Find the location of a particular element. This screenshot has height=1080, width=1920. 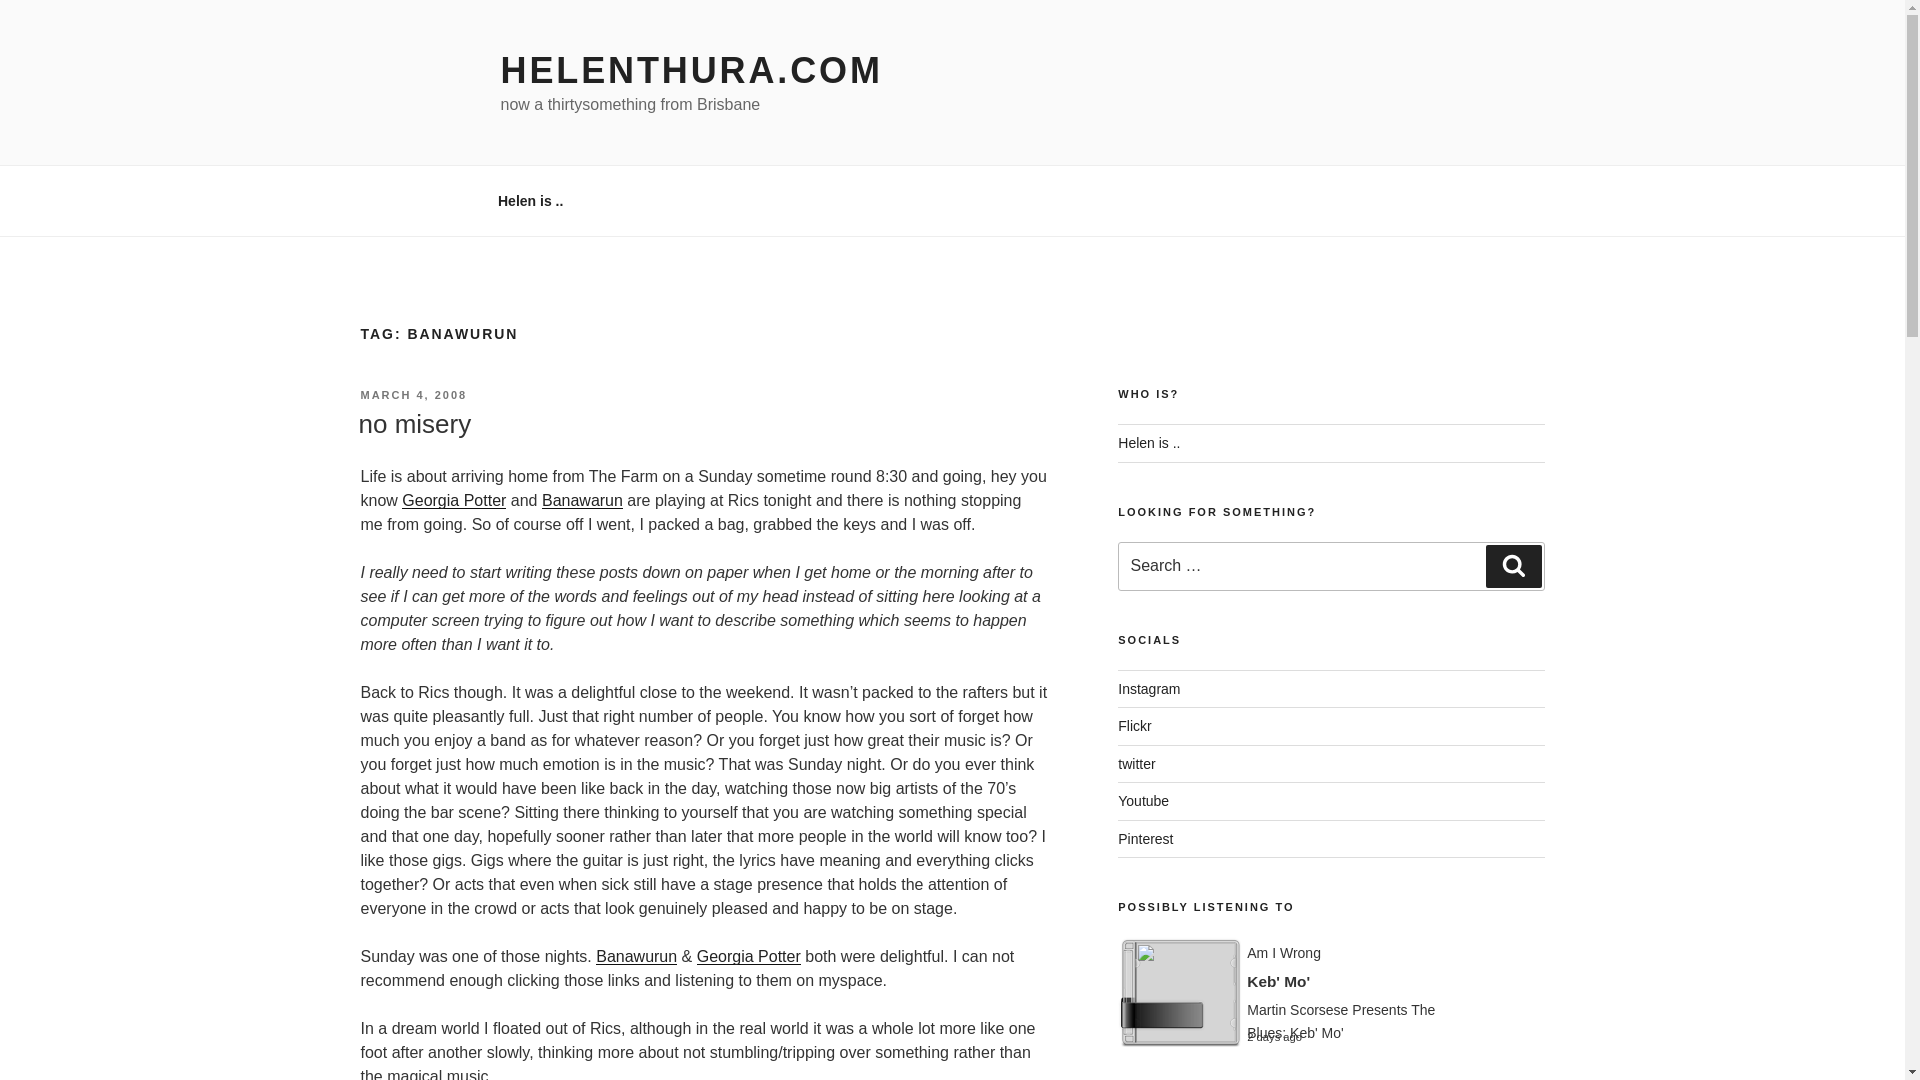

Georgia Potter is located at coordinates (748, 956).